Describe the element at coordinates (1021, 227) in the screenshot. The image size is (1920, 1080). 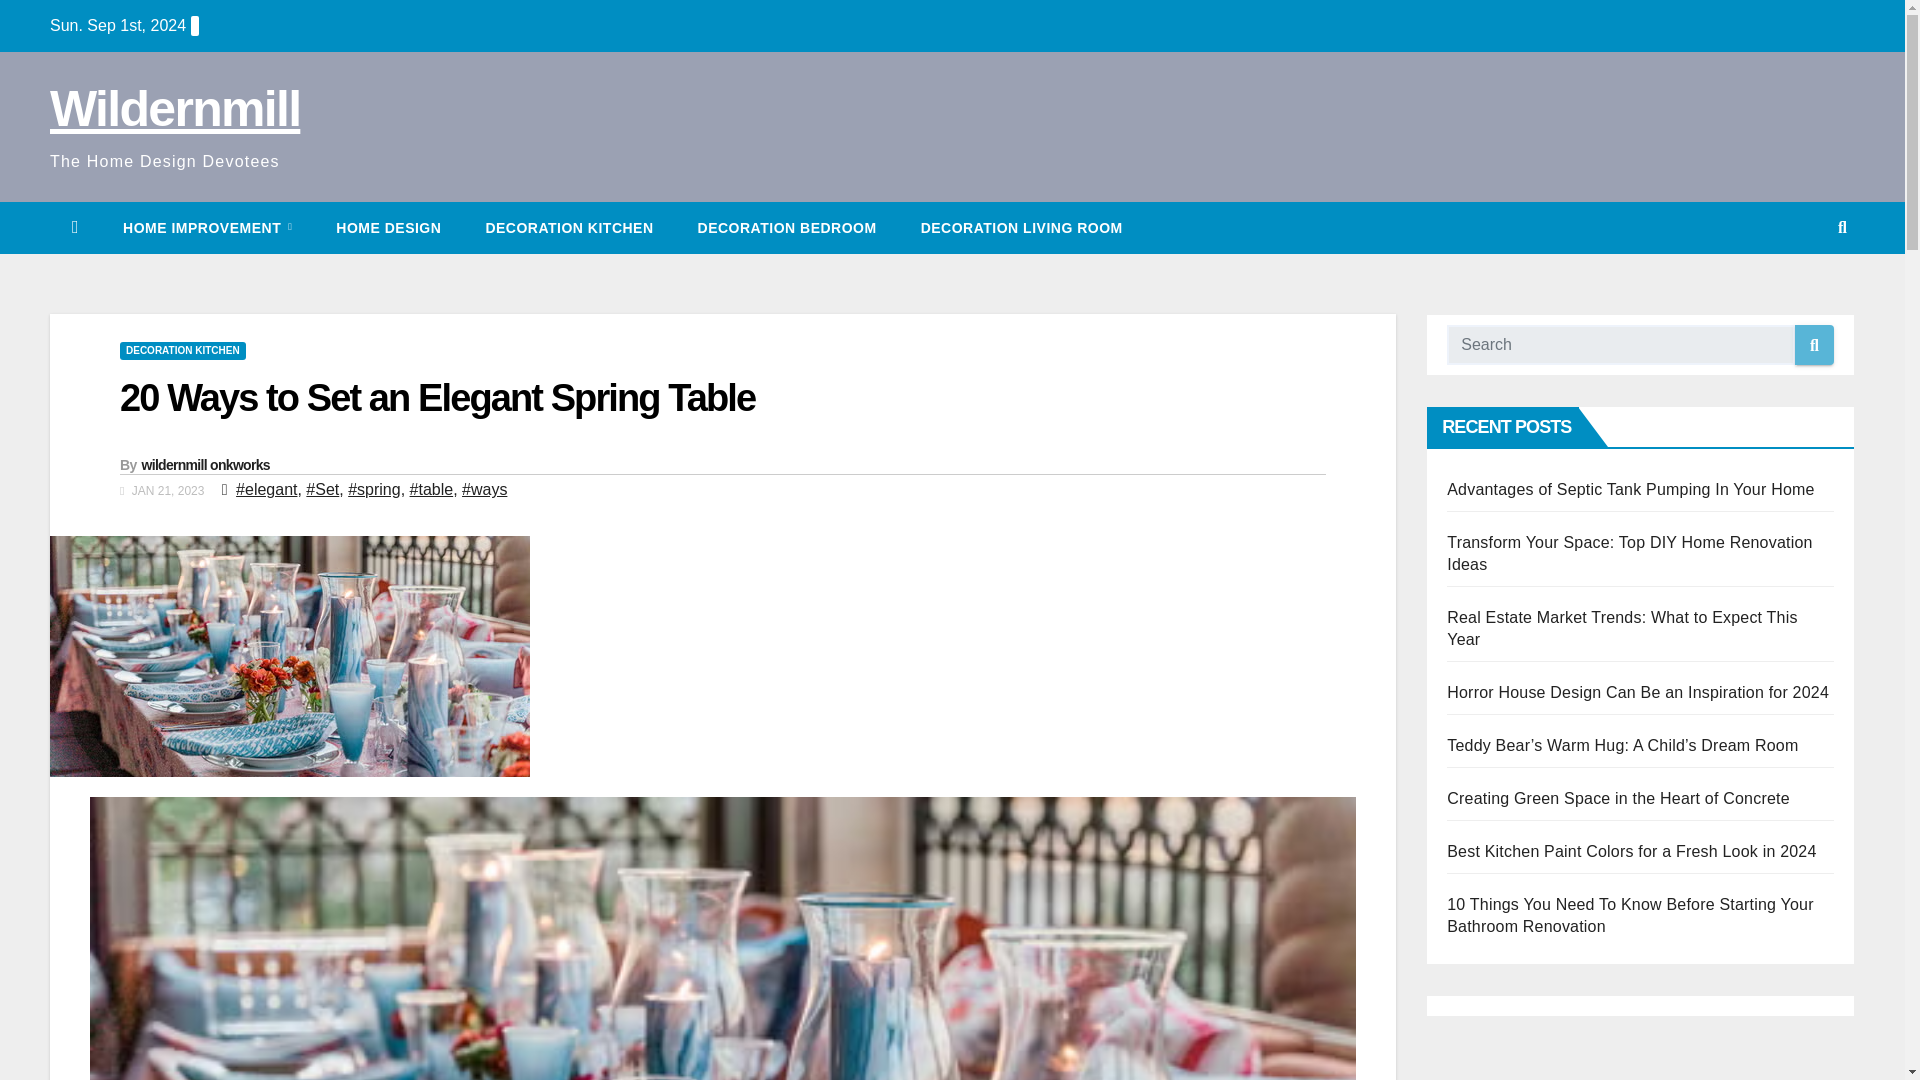
I see `DECORATION LIVING ROOM` at that location.